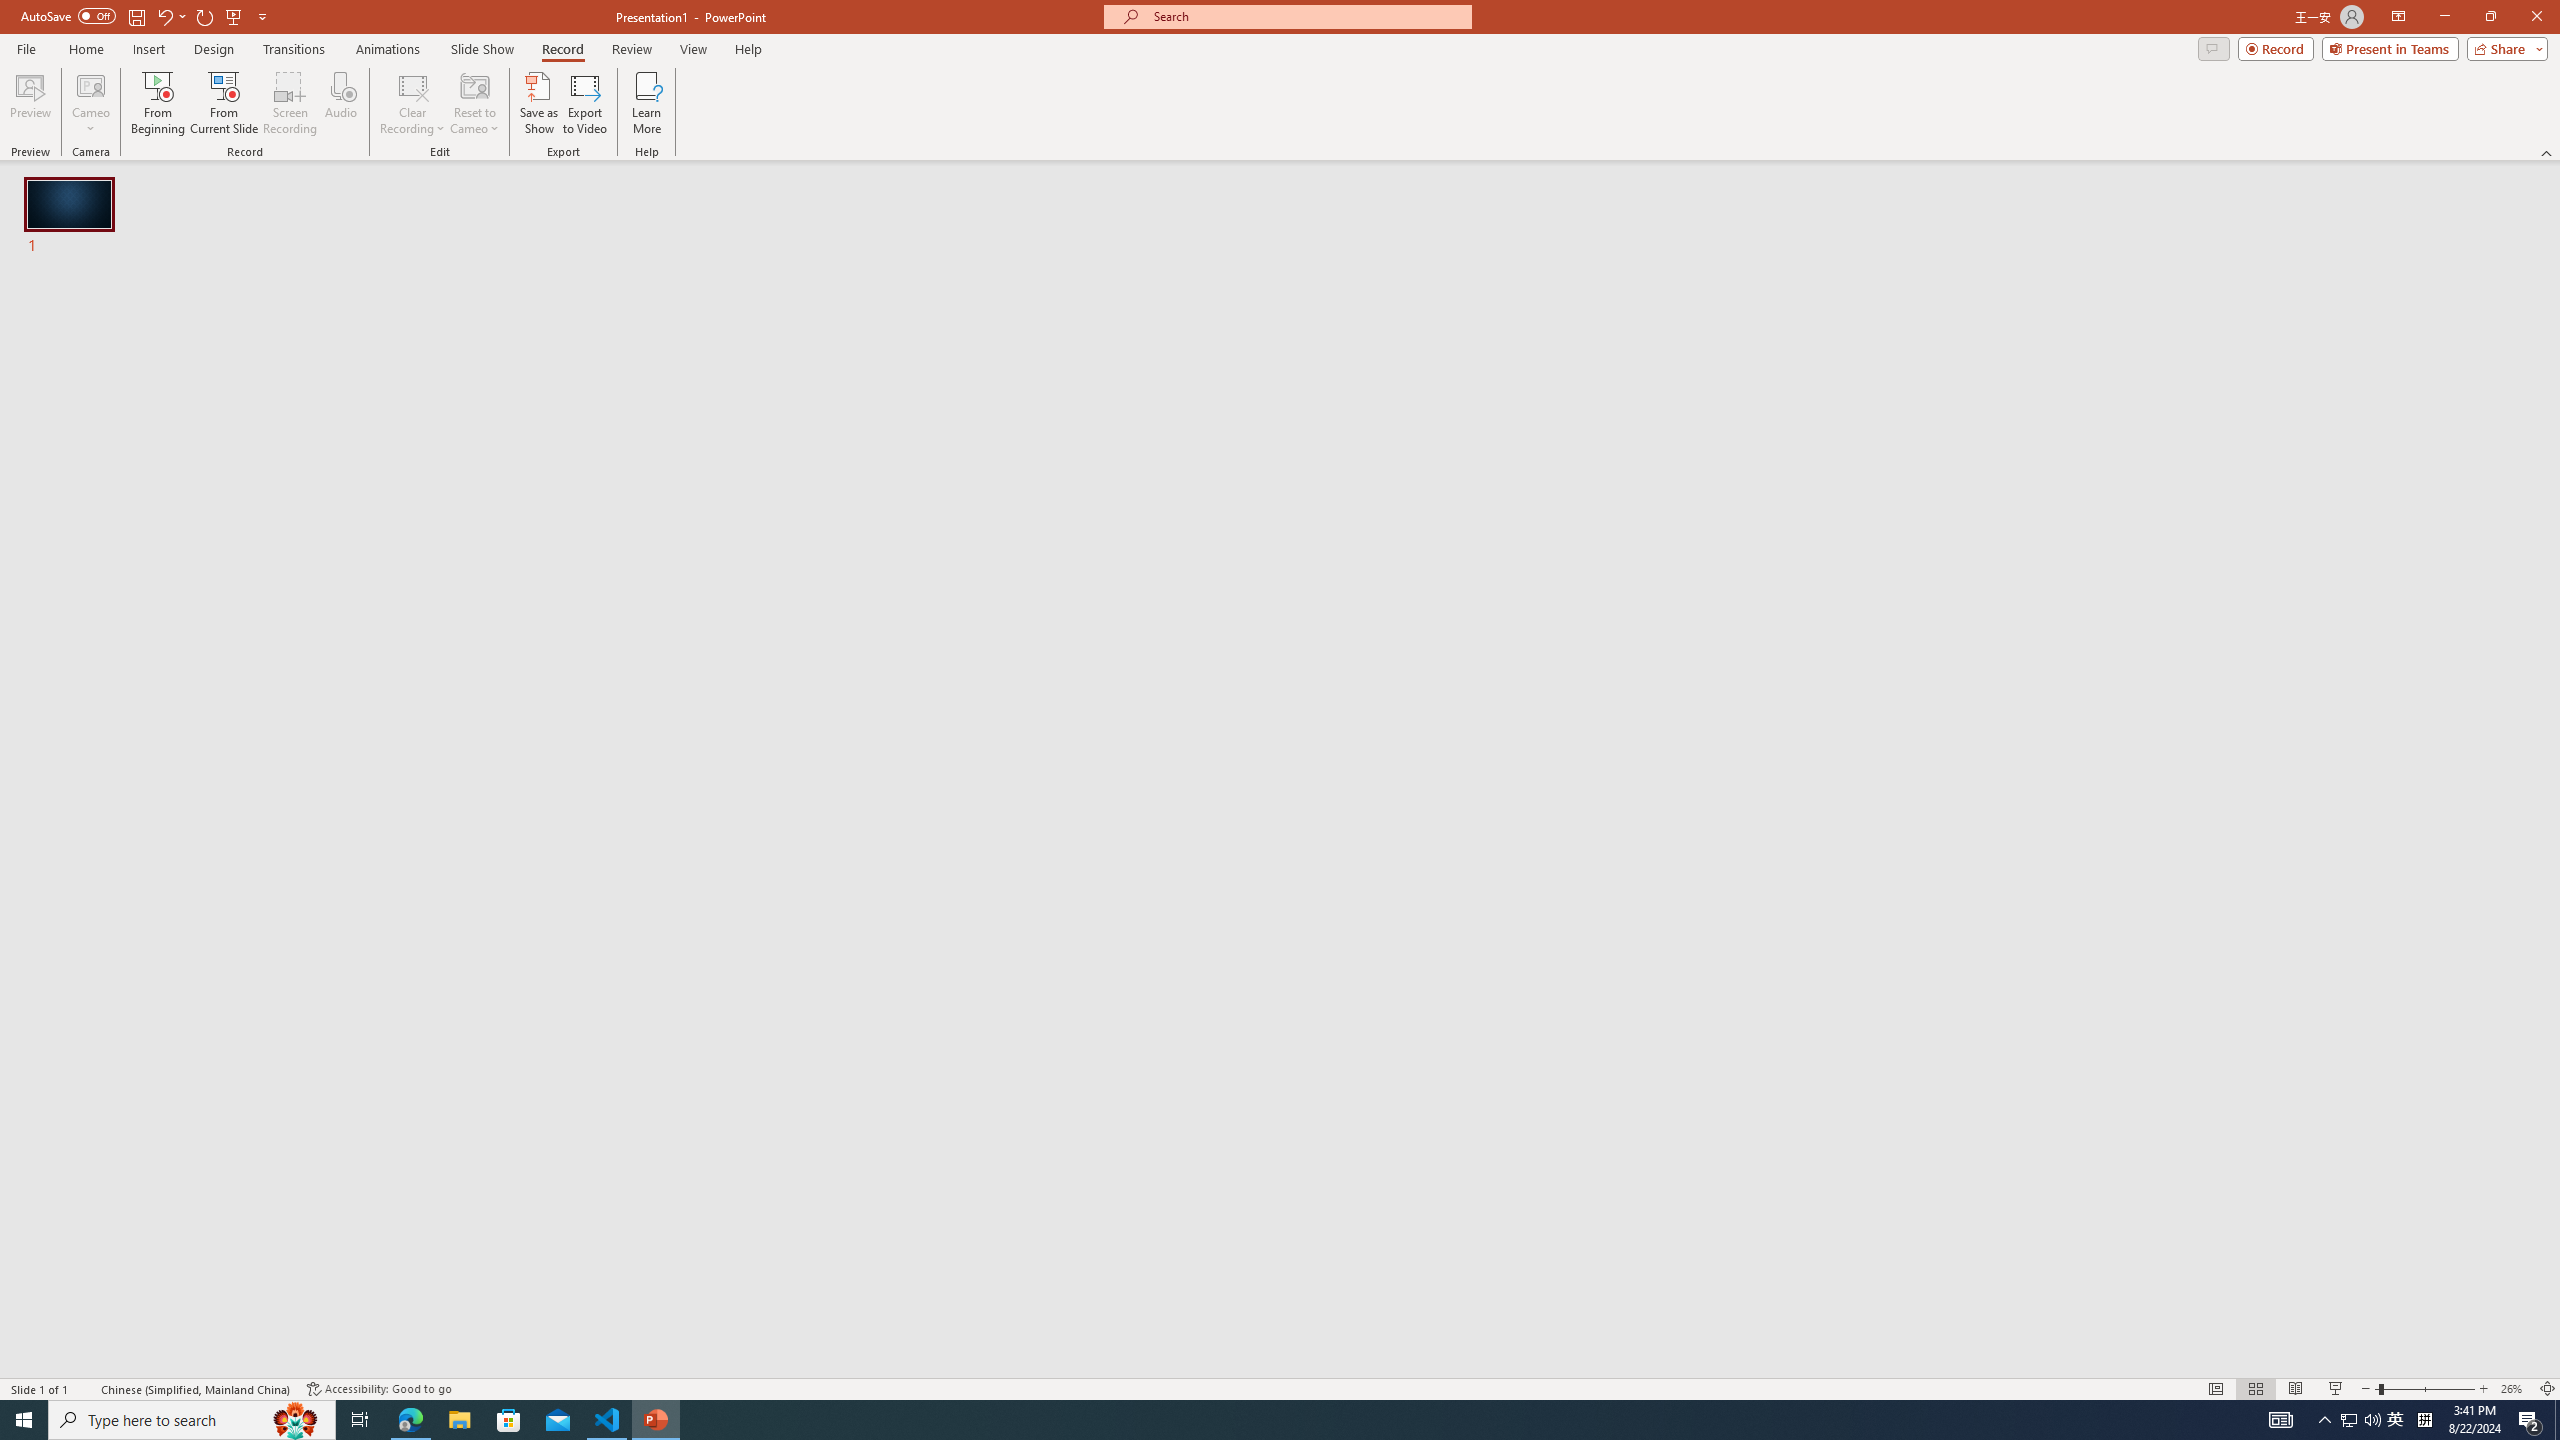 Image resolution: width=2560 pixels, height=1440 pixels. I want to click on Restore Down, so click(2490, 17).